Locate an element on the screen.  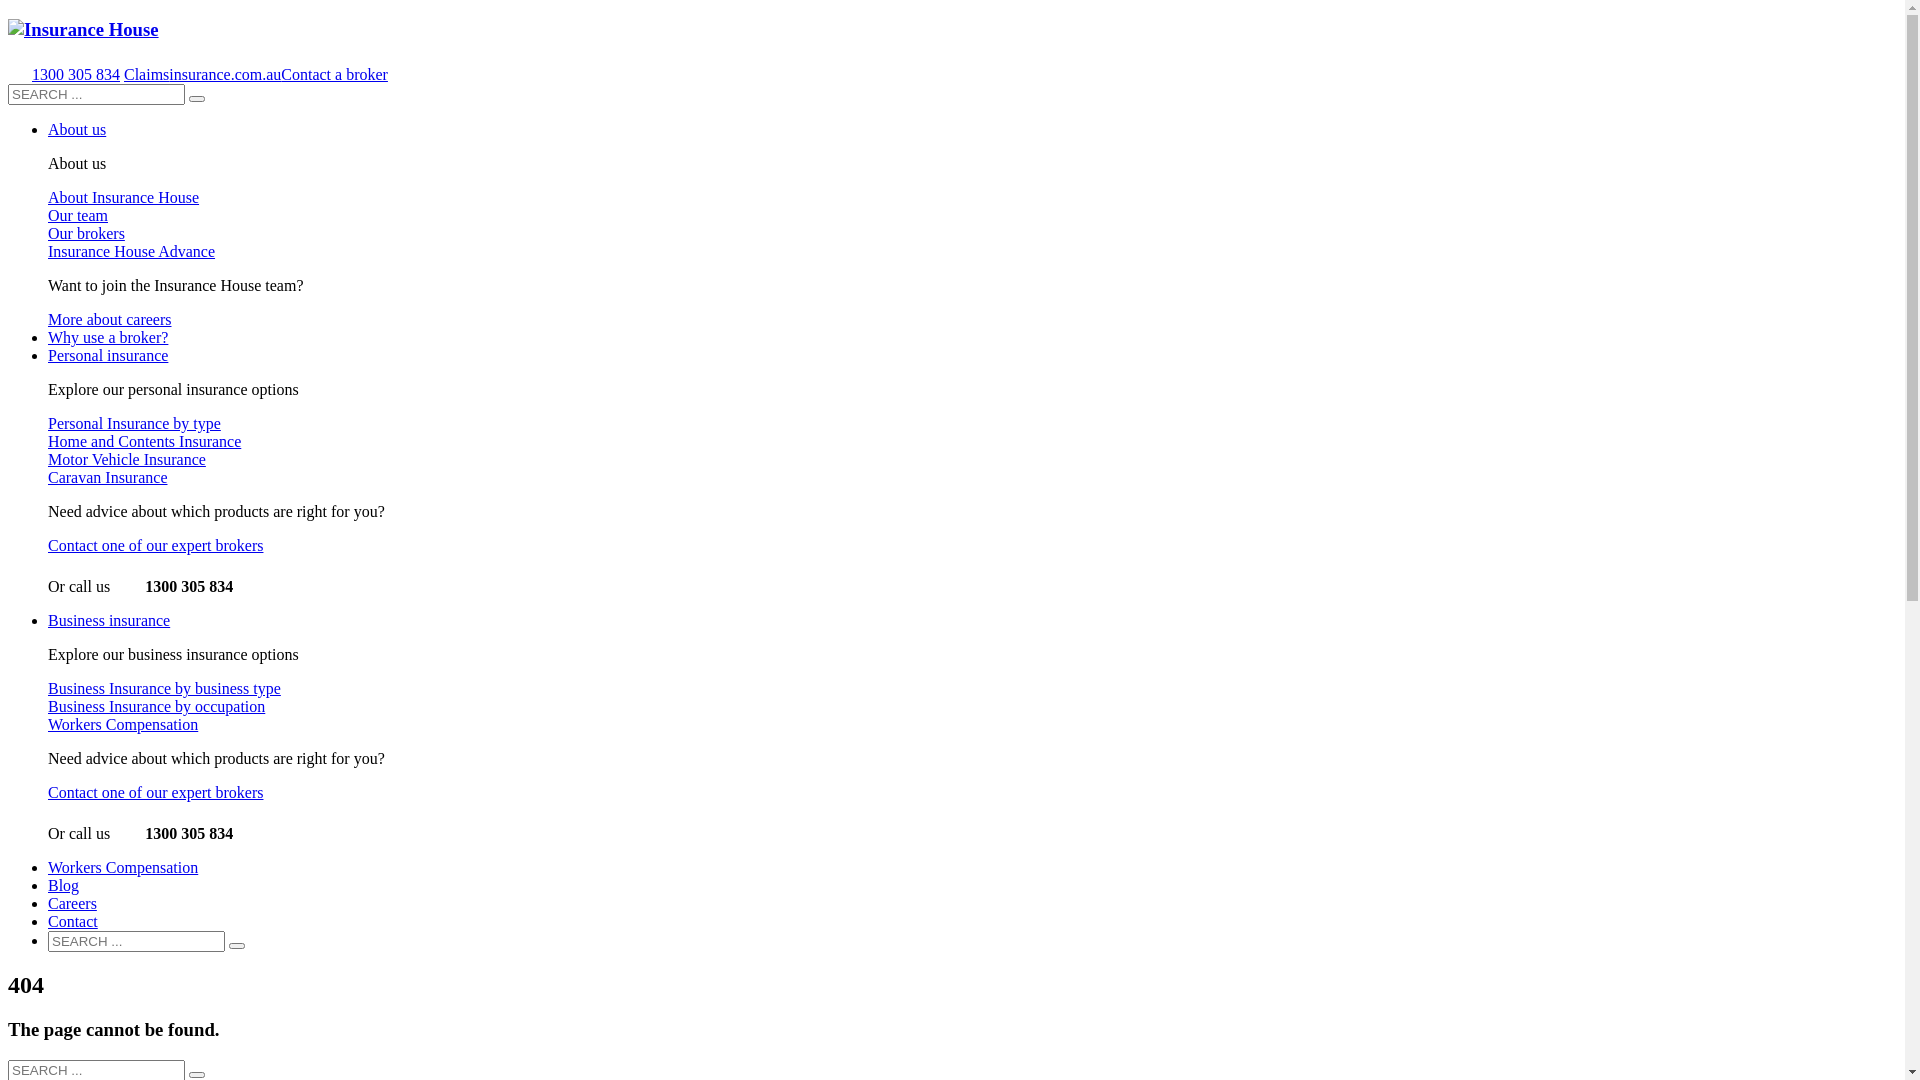
Personal insurance is located at coordinates (108, 356).